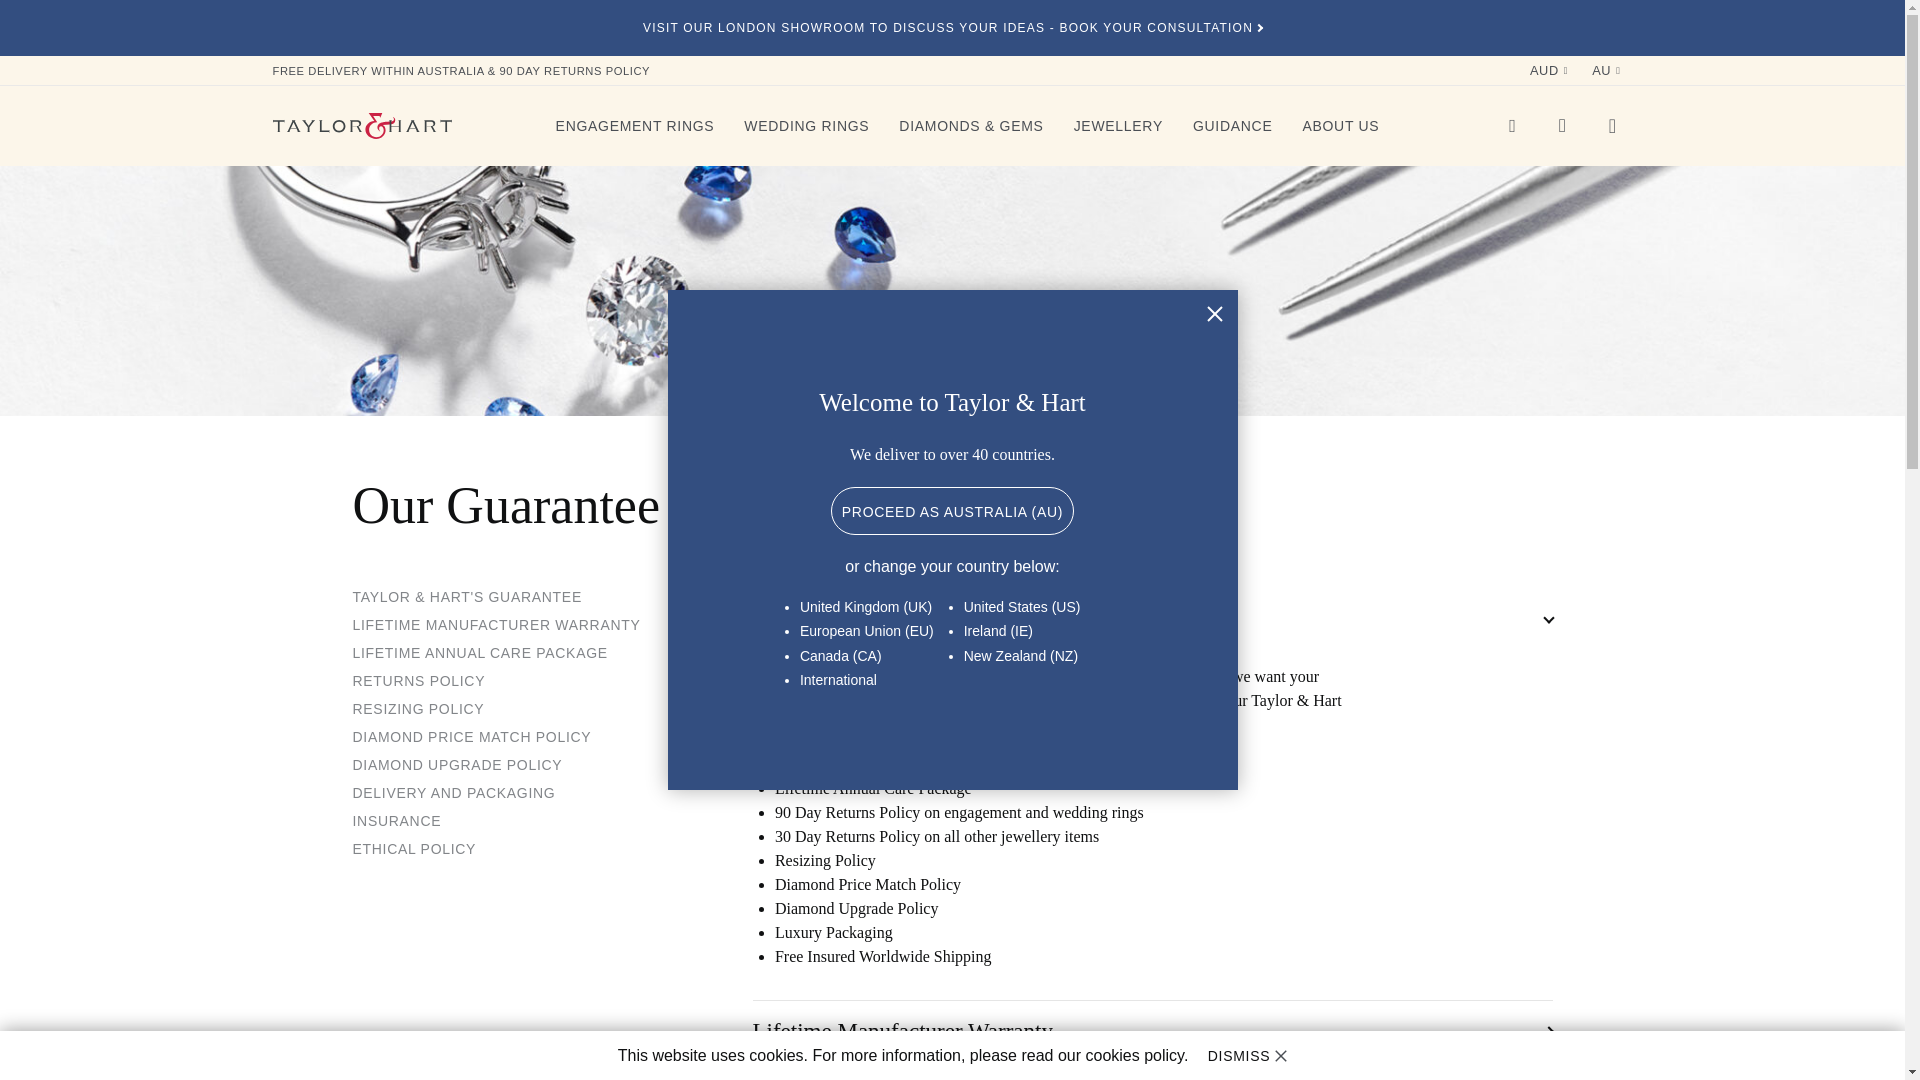 Image resolution: width=1920 pixels, height=1080 pixels. What do you see at coordinates (1606, 71) in the screenshot?
I see `AU` at bounding box center [1606, 71].